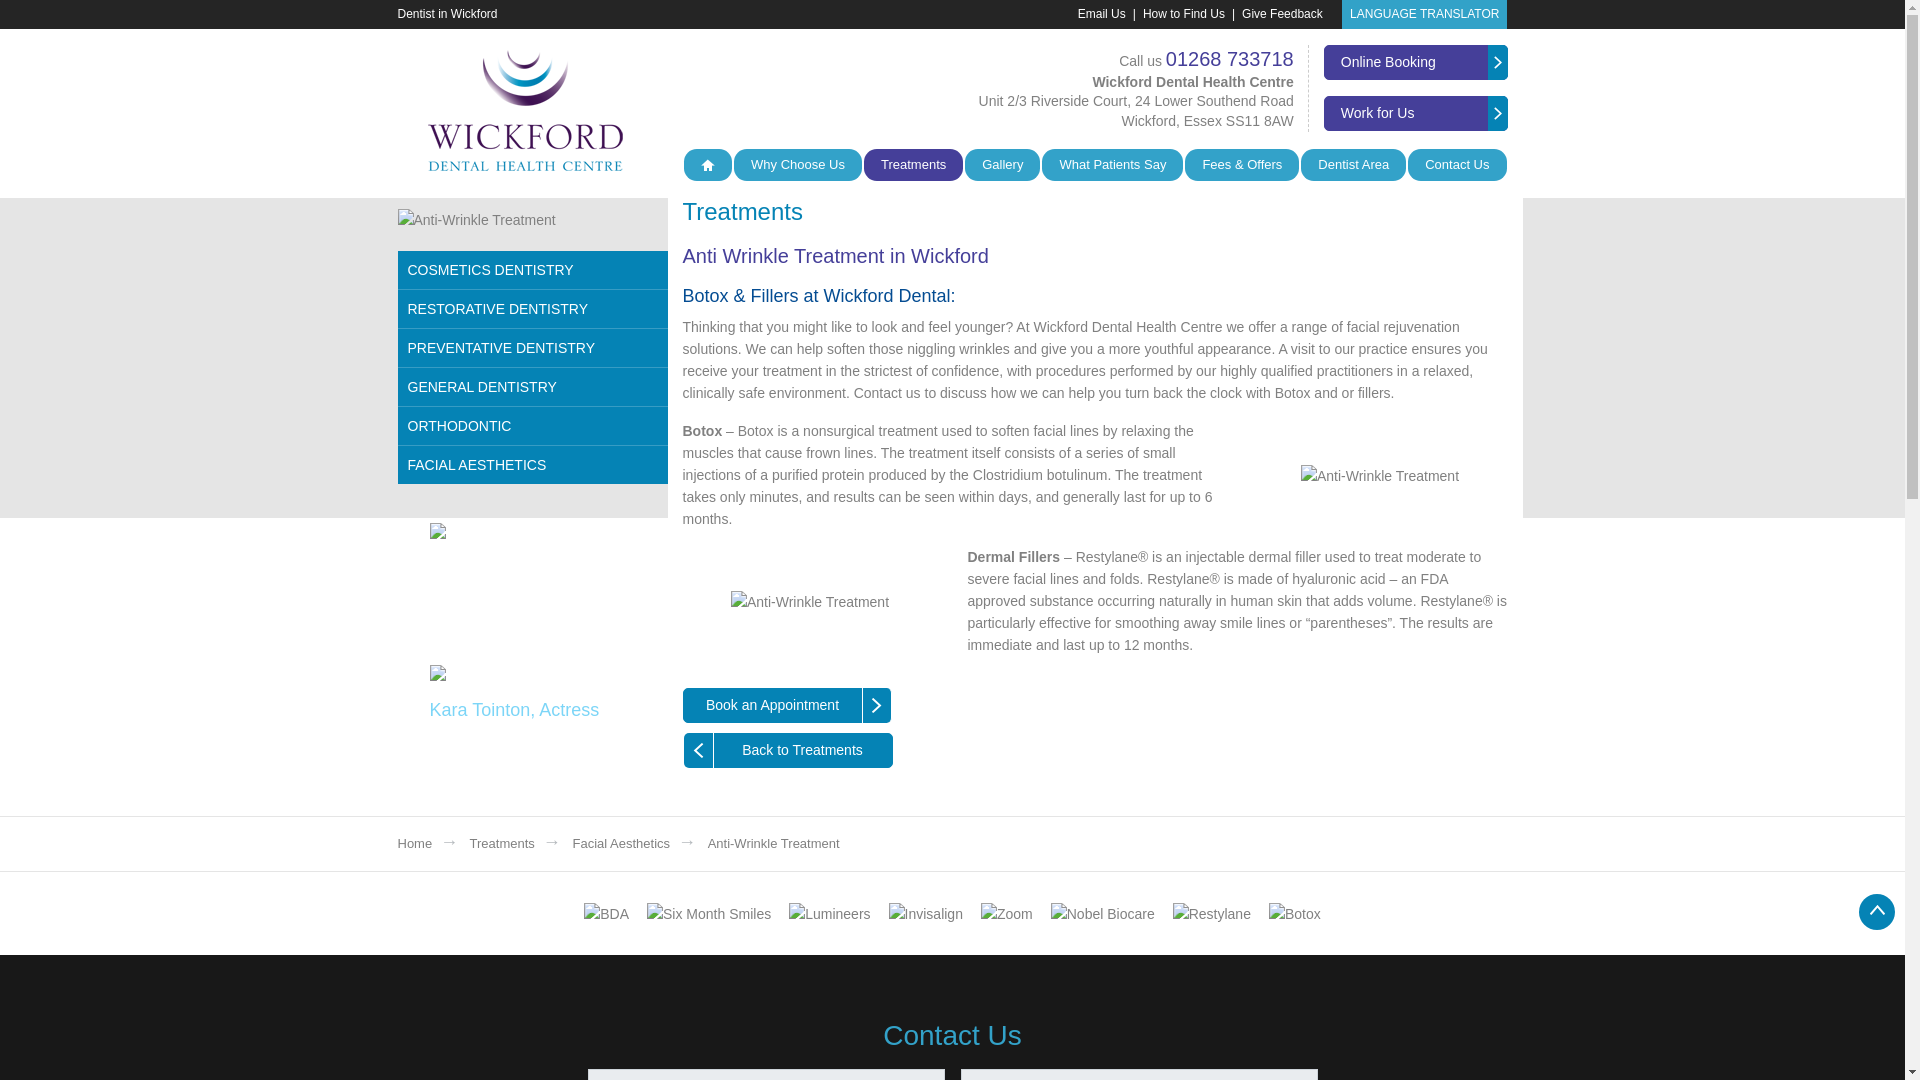 This screenshot has width=1920, height=1080. Describe the element at coordinates (1424, 14) in the screenshot. I see `LANGUAGE TRANSLATOR` at that location.